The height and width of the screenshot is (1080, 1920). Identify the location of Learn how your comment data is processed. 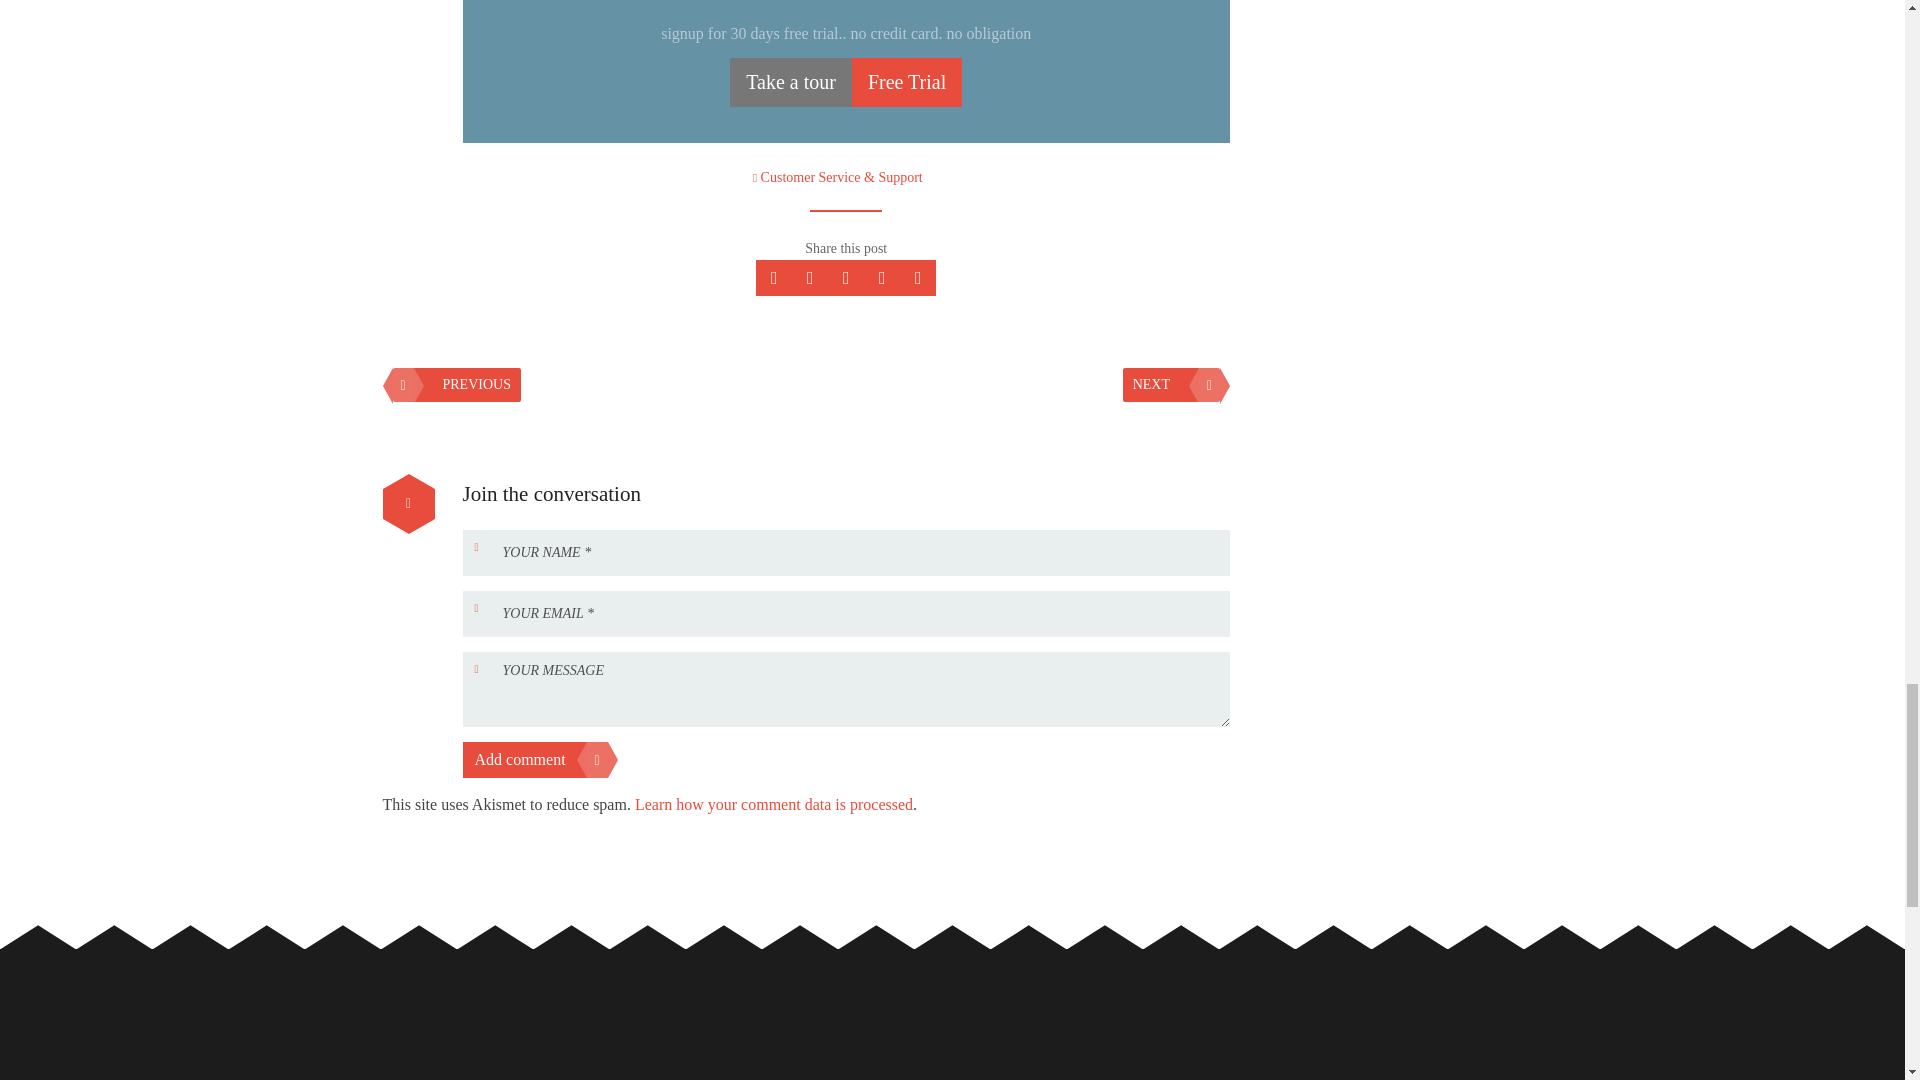
(774, 804).